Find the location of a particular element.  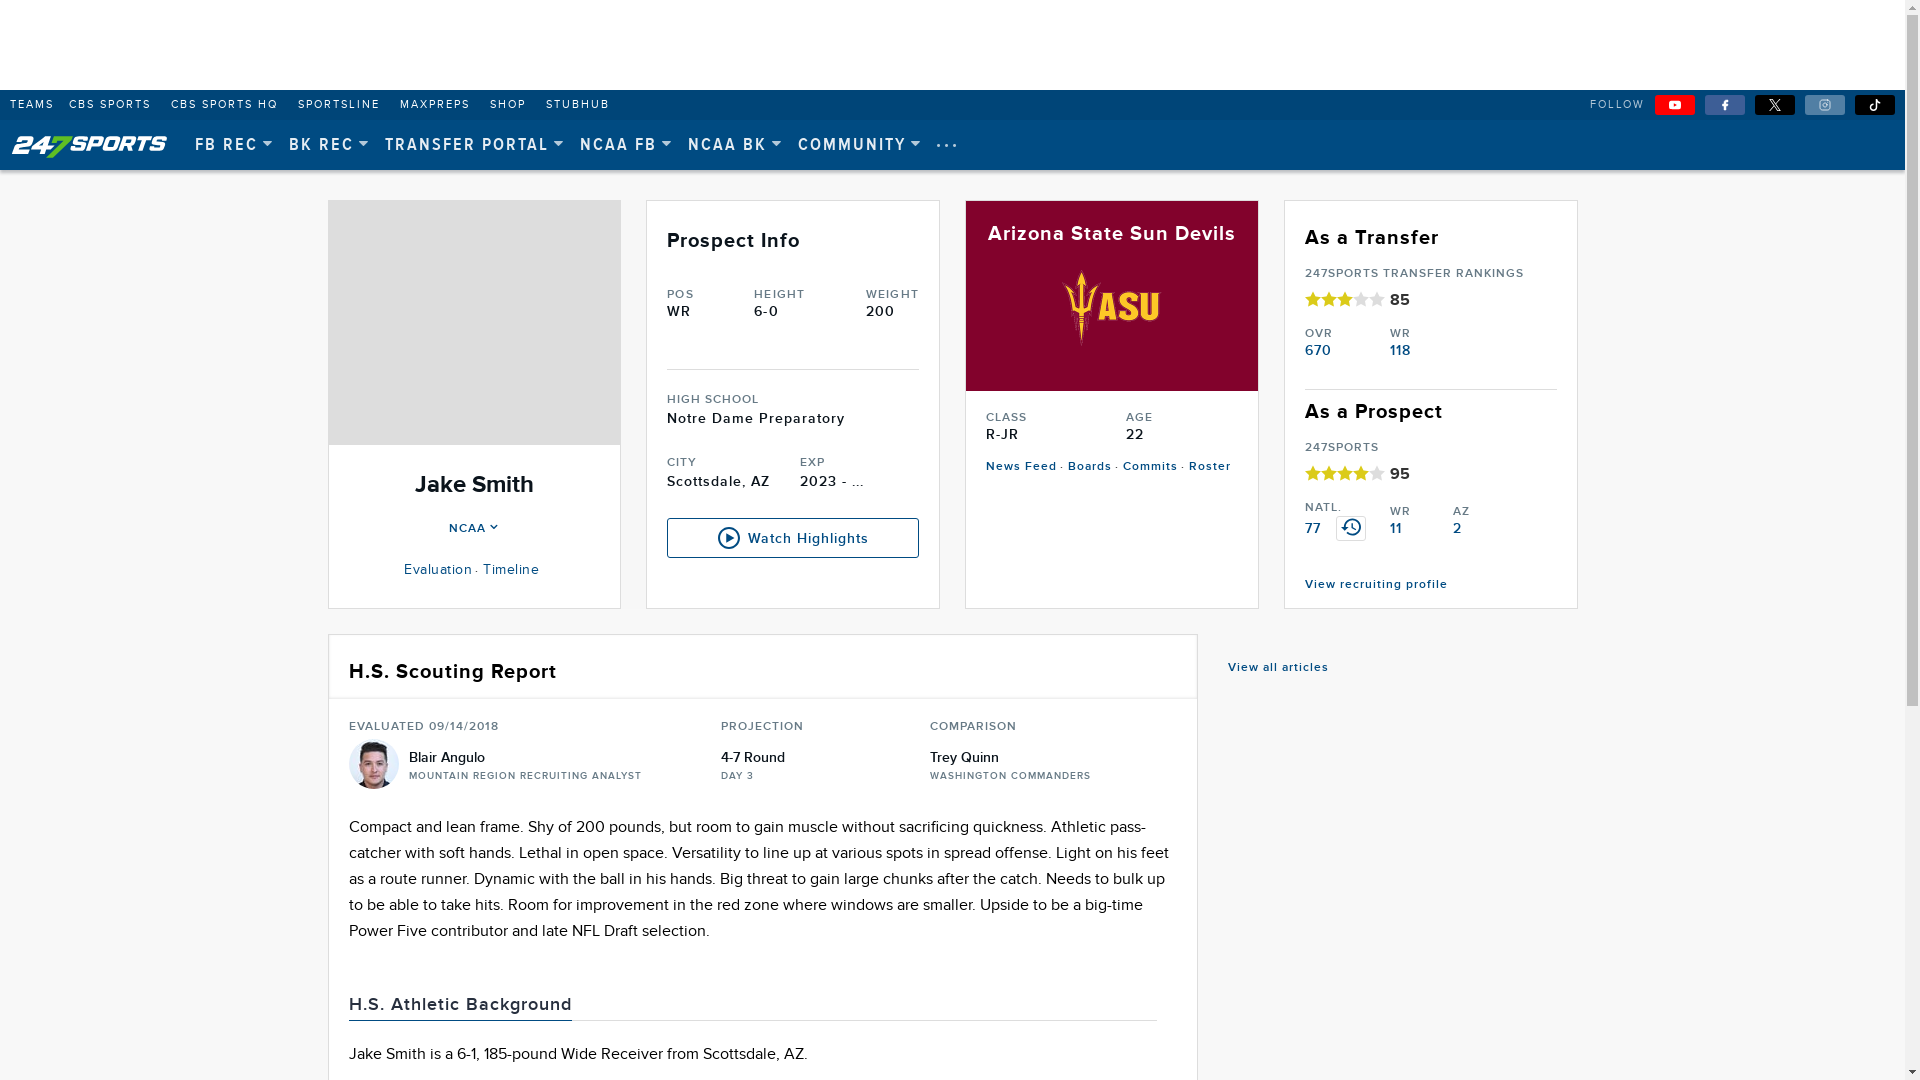

BlairAngulo is located at coordinates (373, 764).